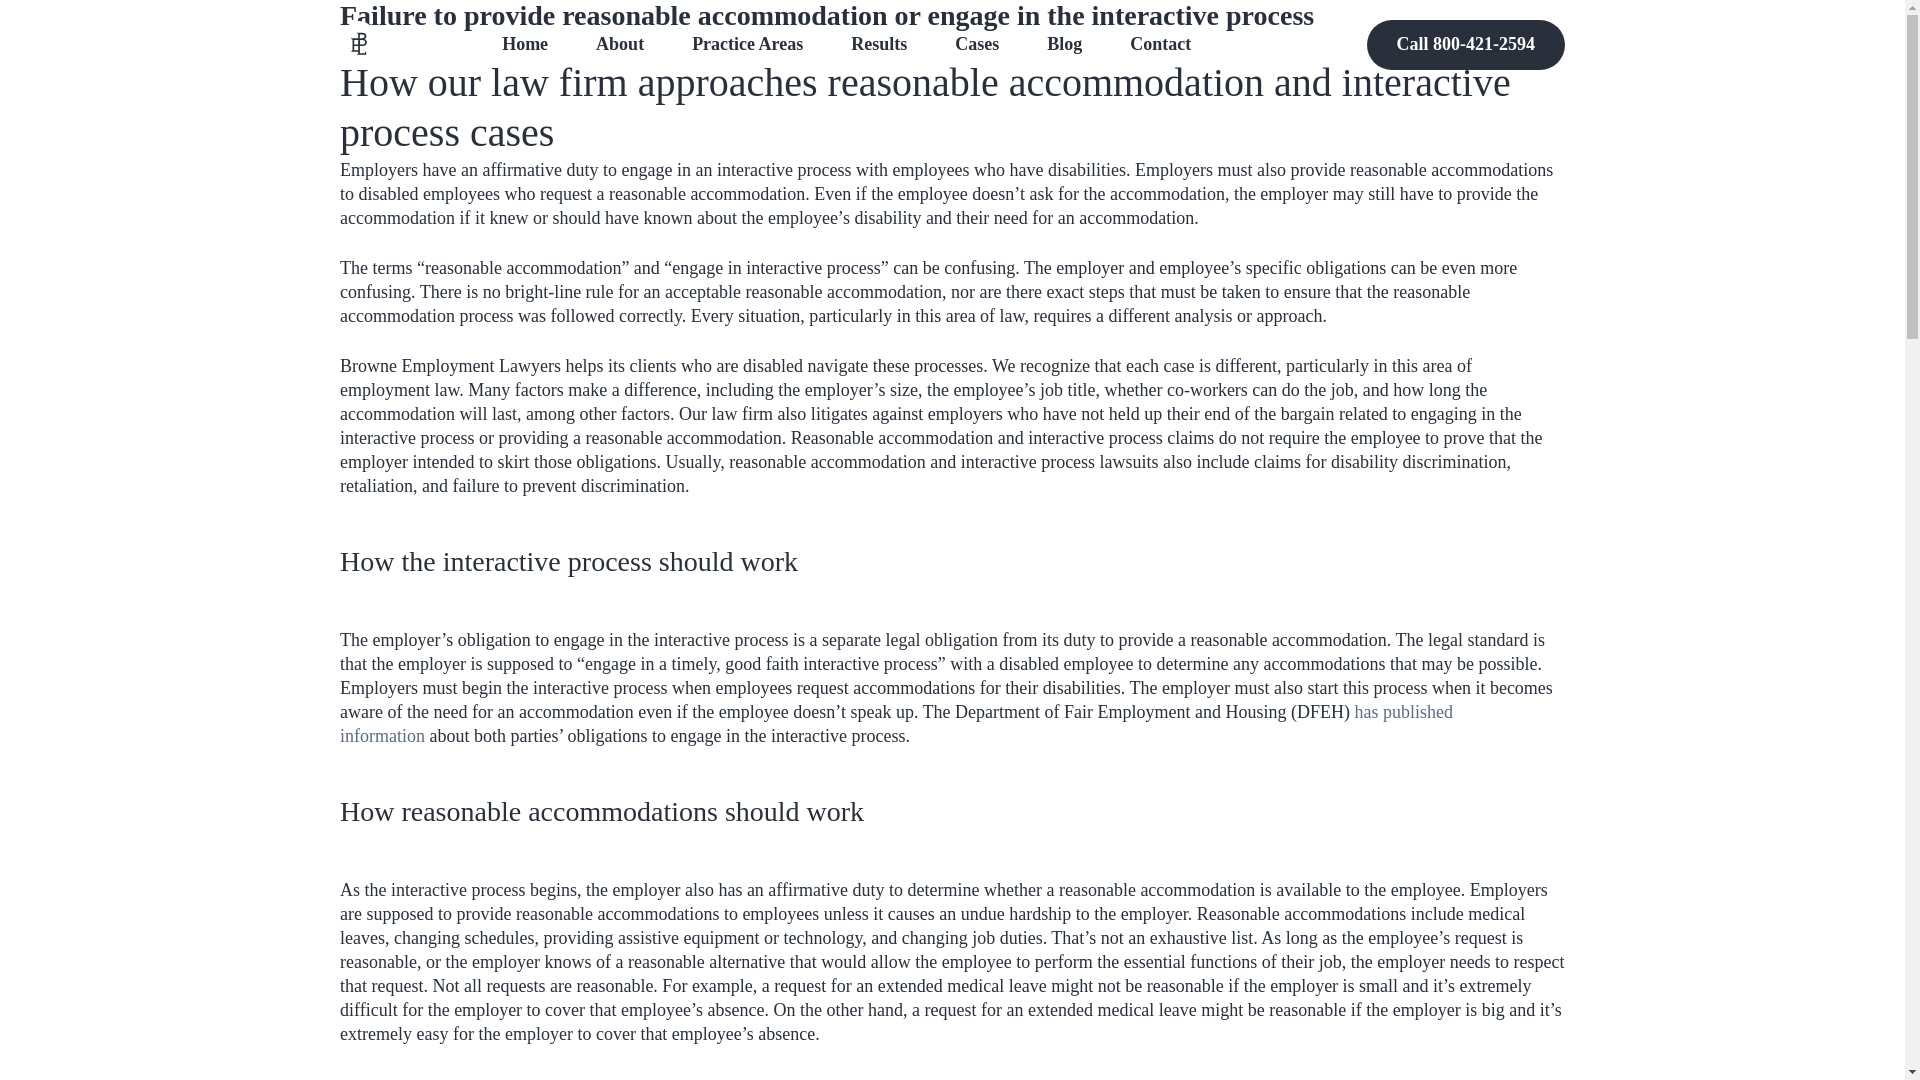  I want to click on Cases, so click(976, 45).